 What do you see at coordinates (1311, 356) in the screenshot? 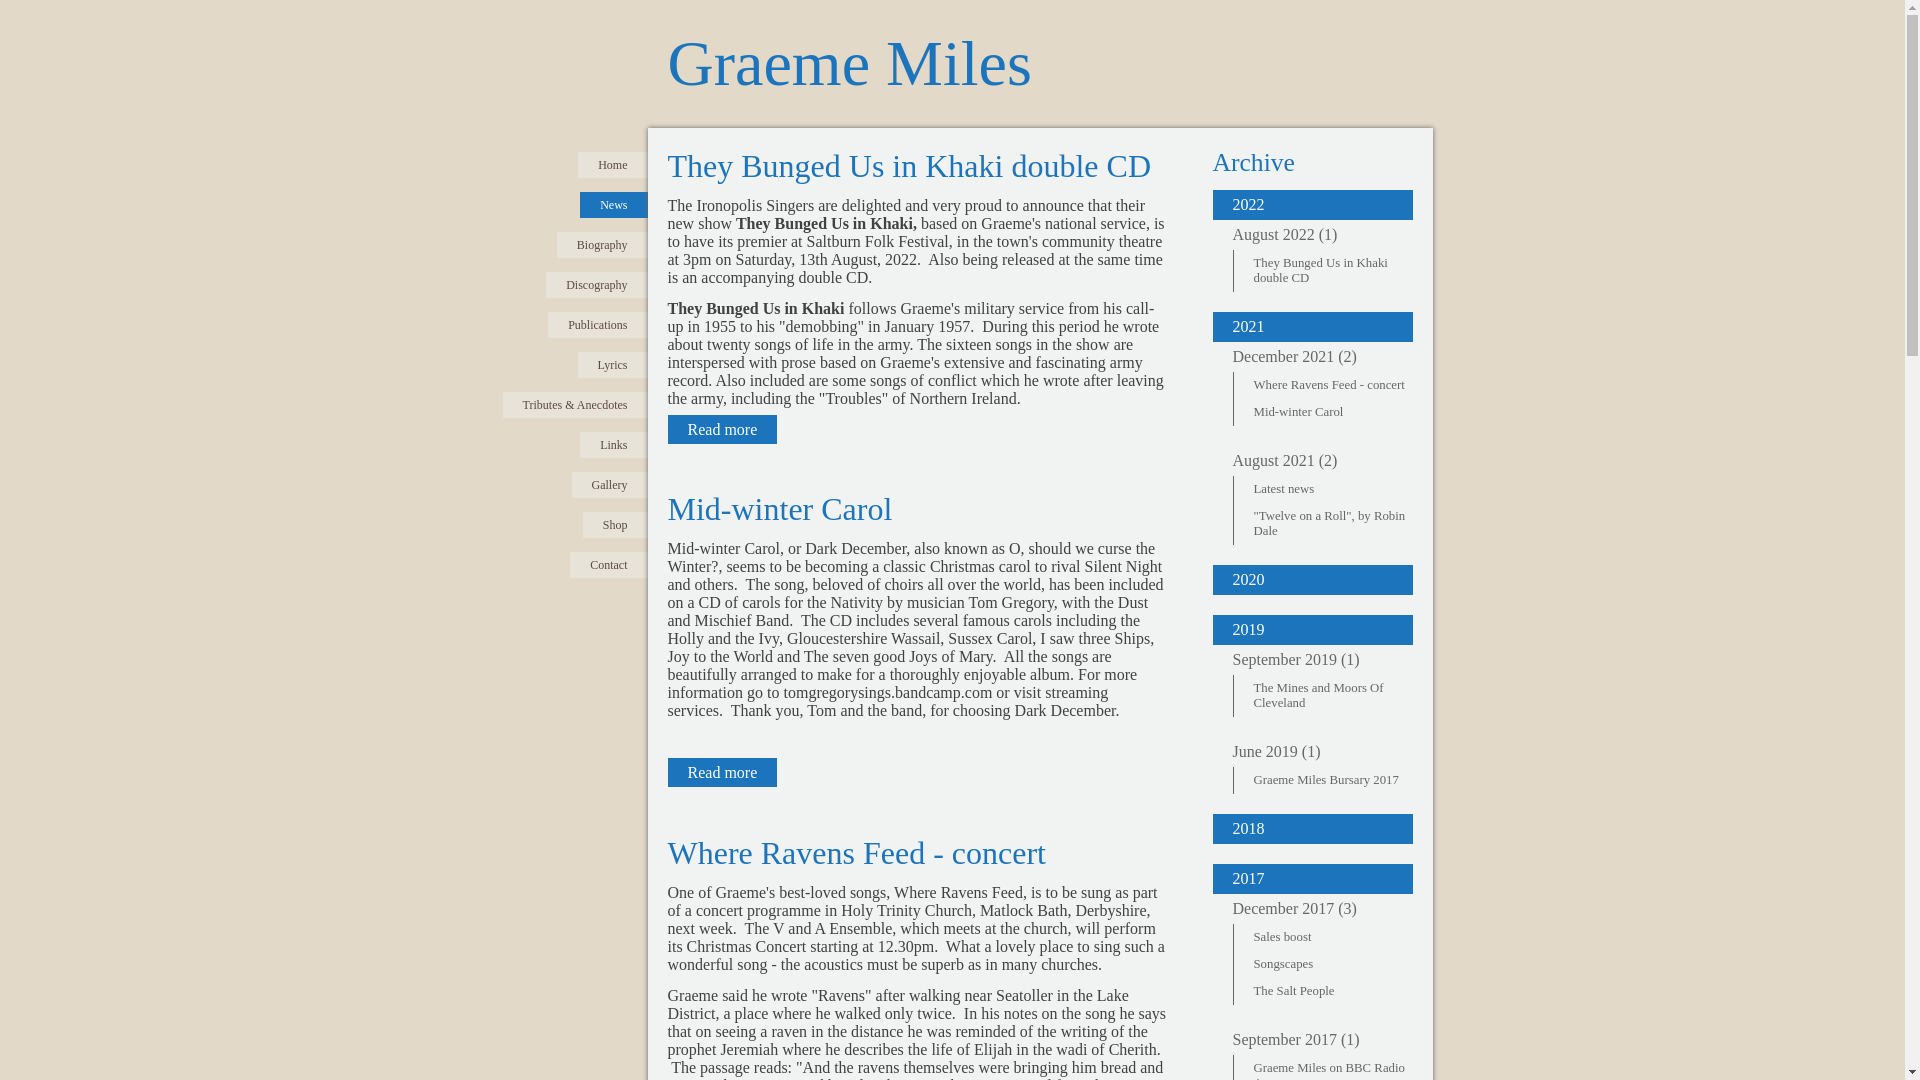
I see `View Blog Posts From  2021` at bounding box center [1311, 356].